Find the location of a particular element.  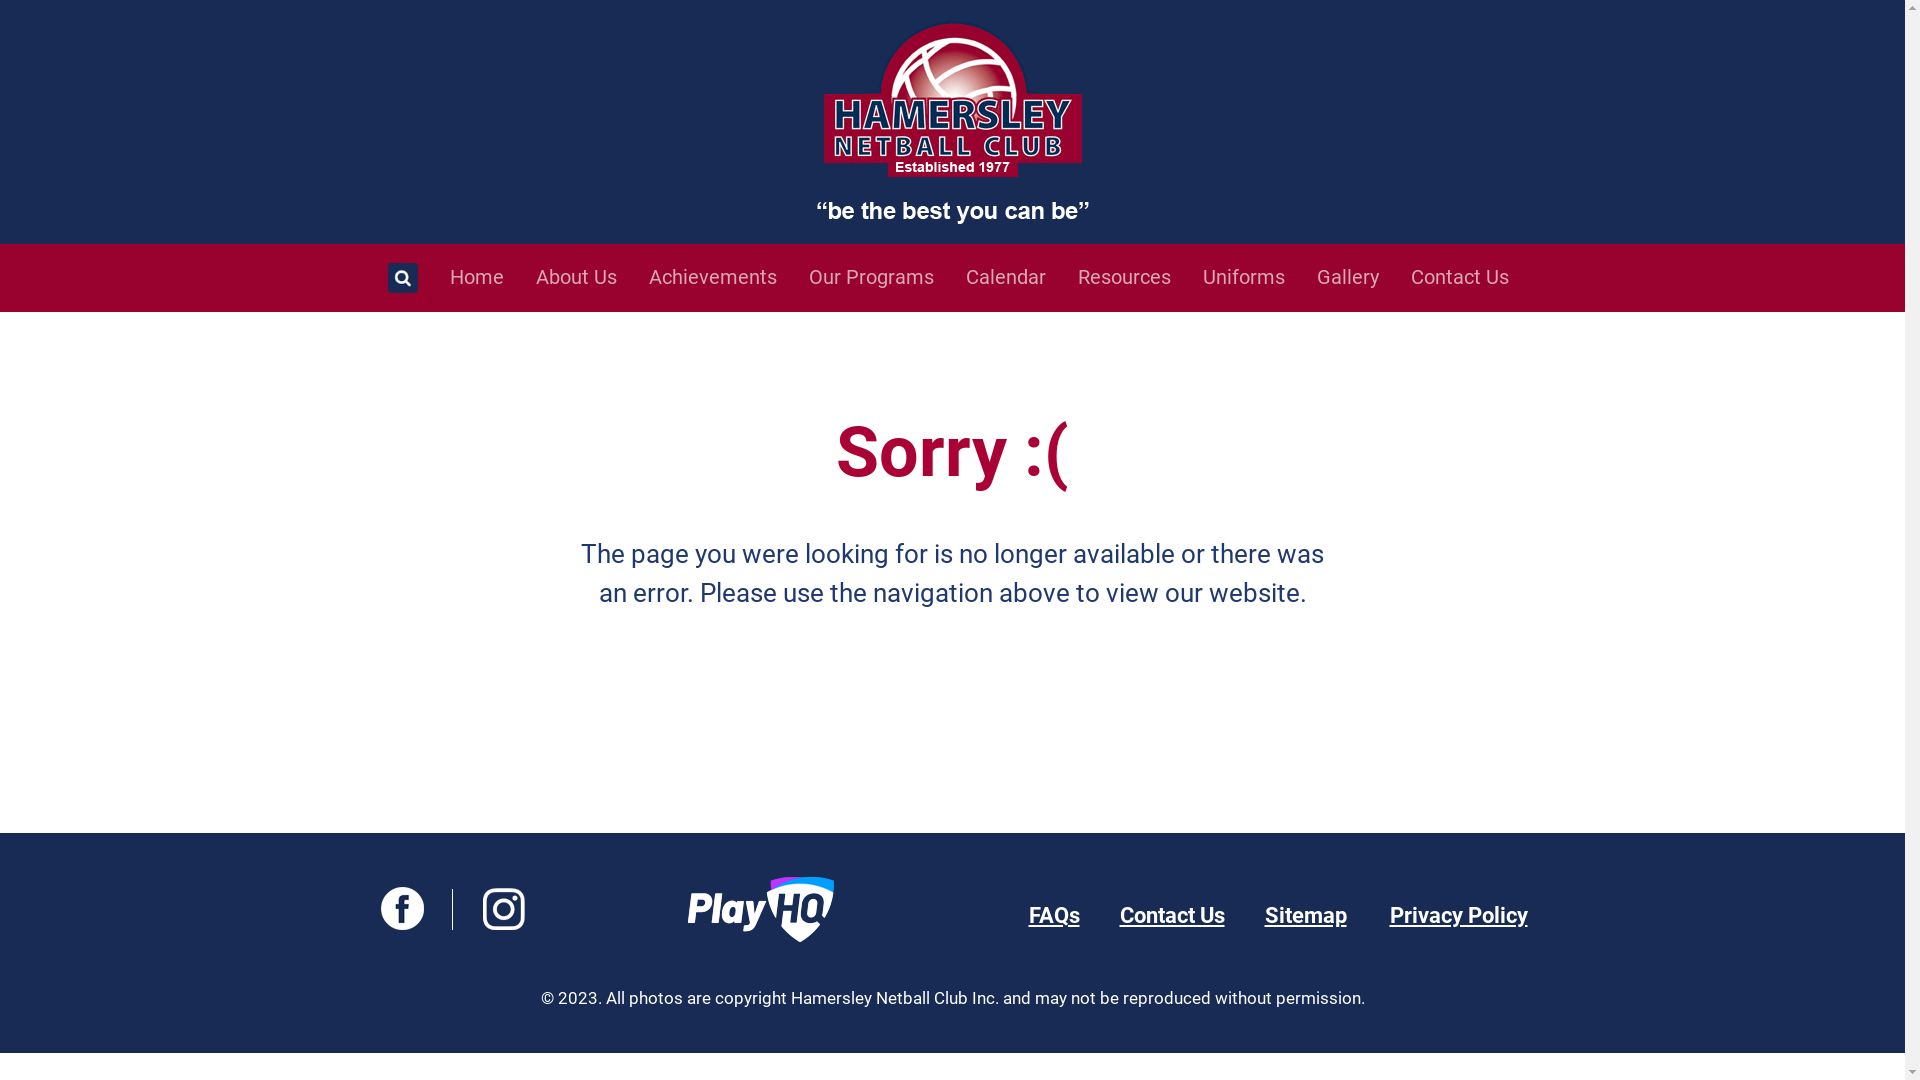

Privacy Policy is located at coordinates (1459, 916).